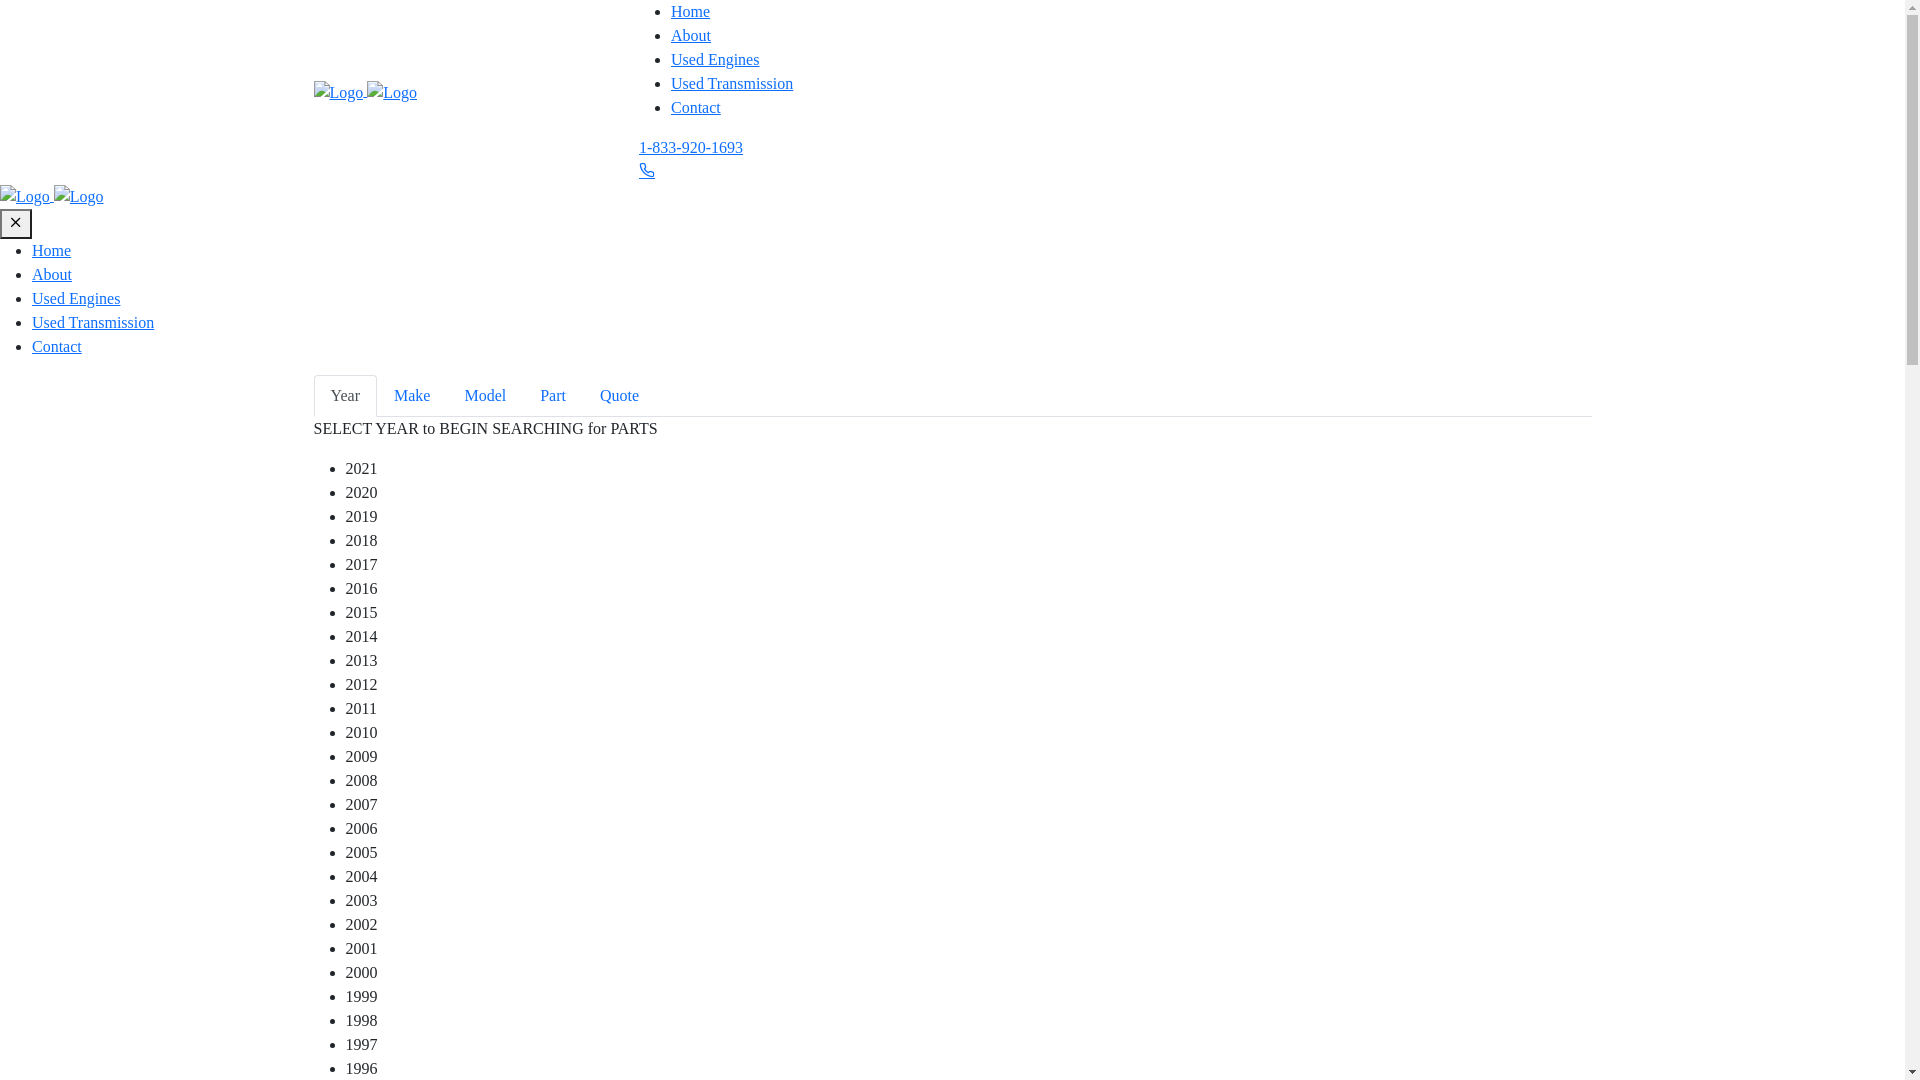 This screenshot has width=1920, height=1080. I want to click on Contact, so click(57, 346).